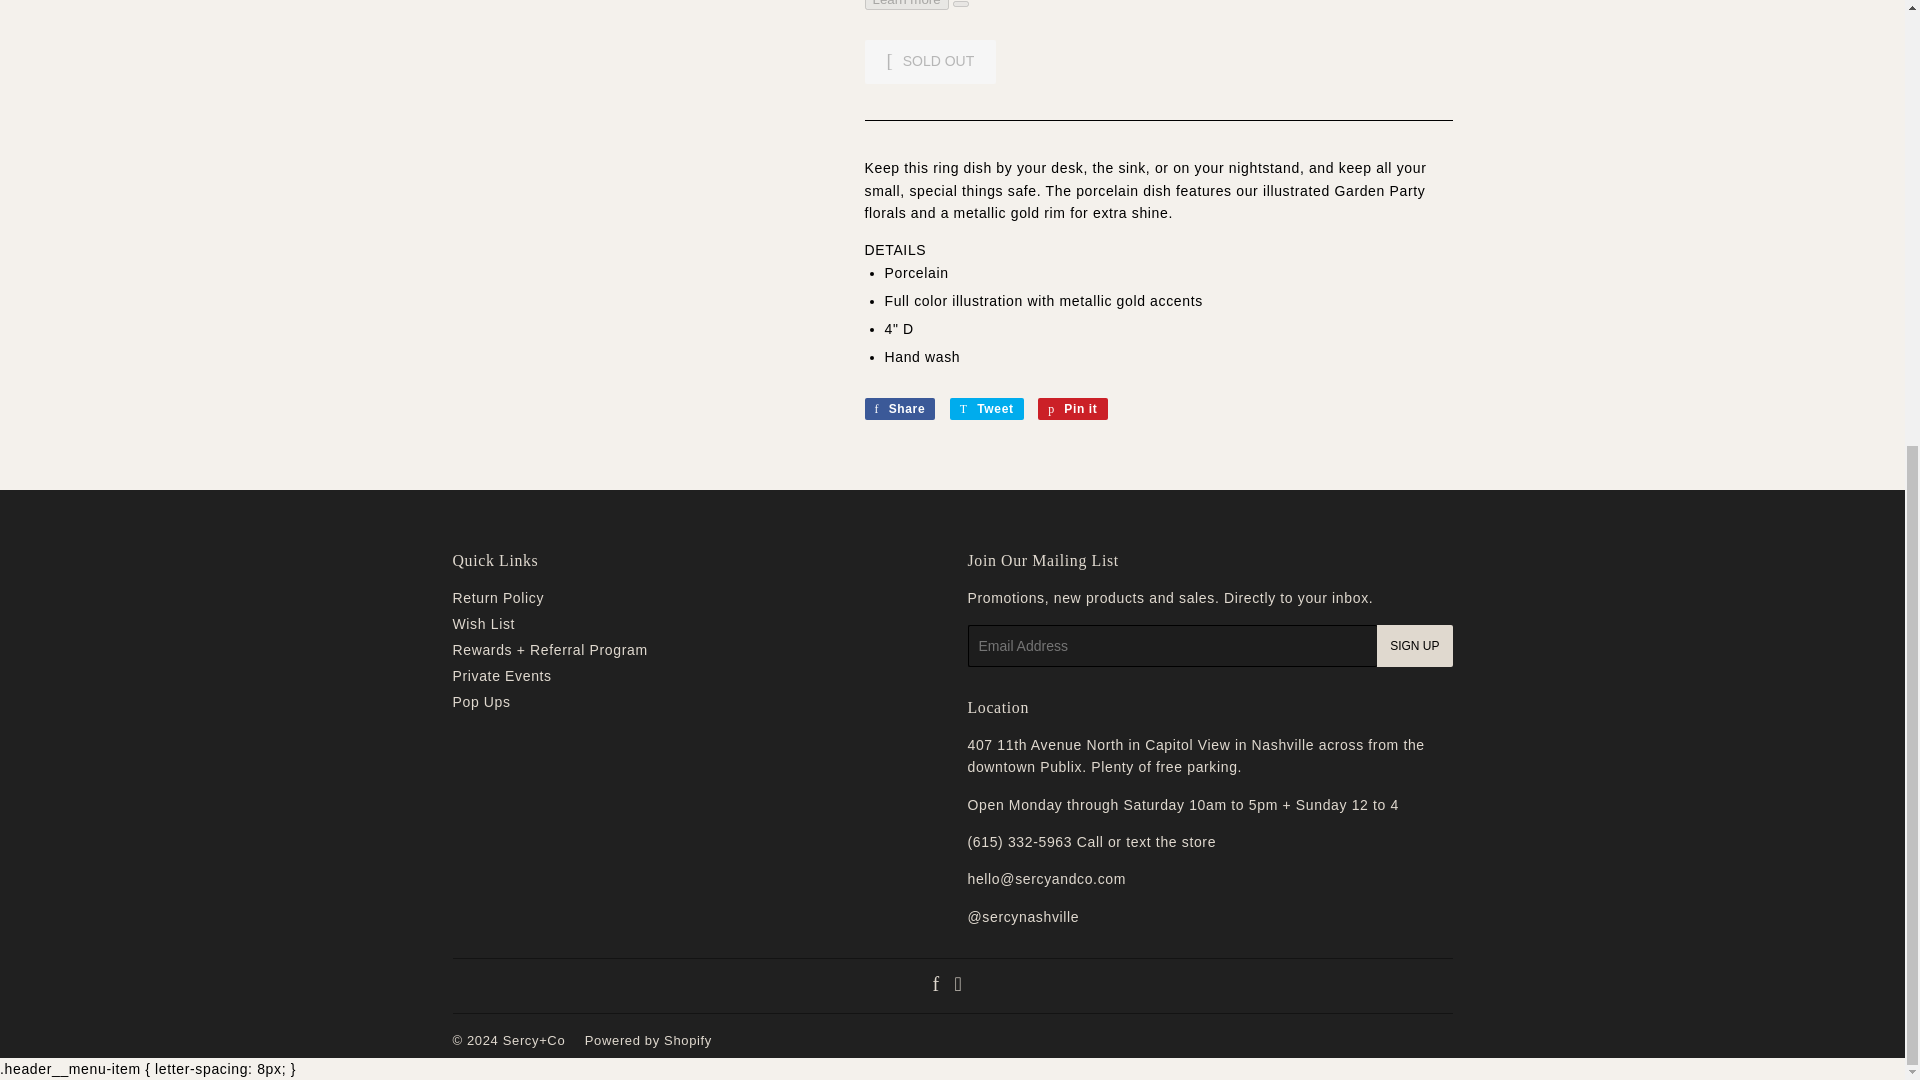 Image resolution: width=1920 pixels, height=1080 pixels. Describe the element at coordinates (986, 409) in the screenshot. I see `Tweet on Twitter` at that location.